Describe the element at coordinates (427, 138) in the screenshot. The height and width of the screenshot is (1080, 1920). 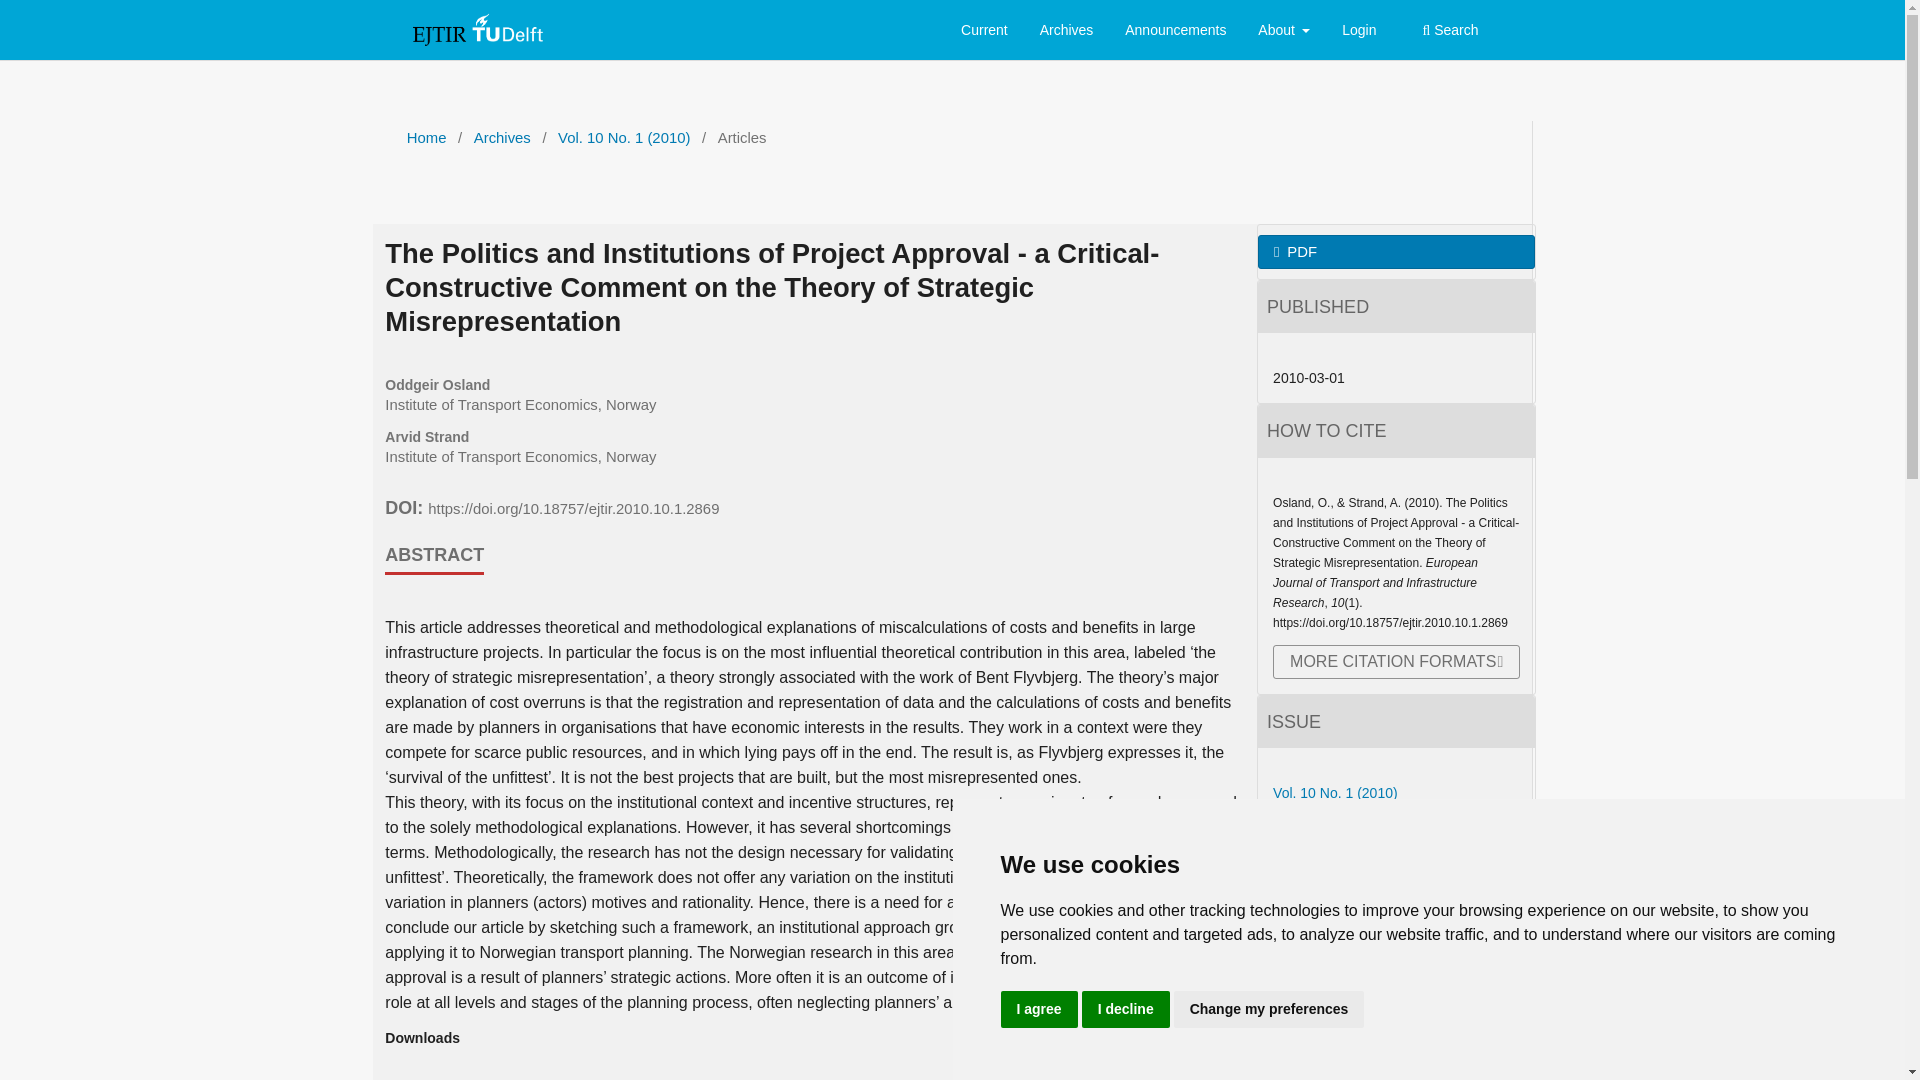
I see `Home` at that location.